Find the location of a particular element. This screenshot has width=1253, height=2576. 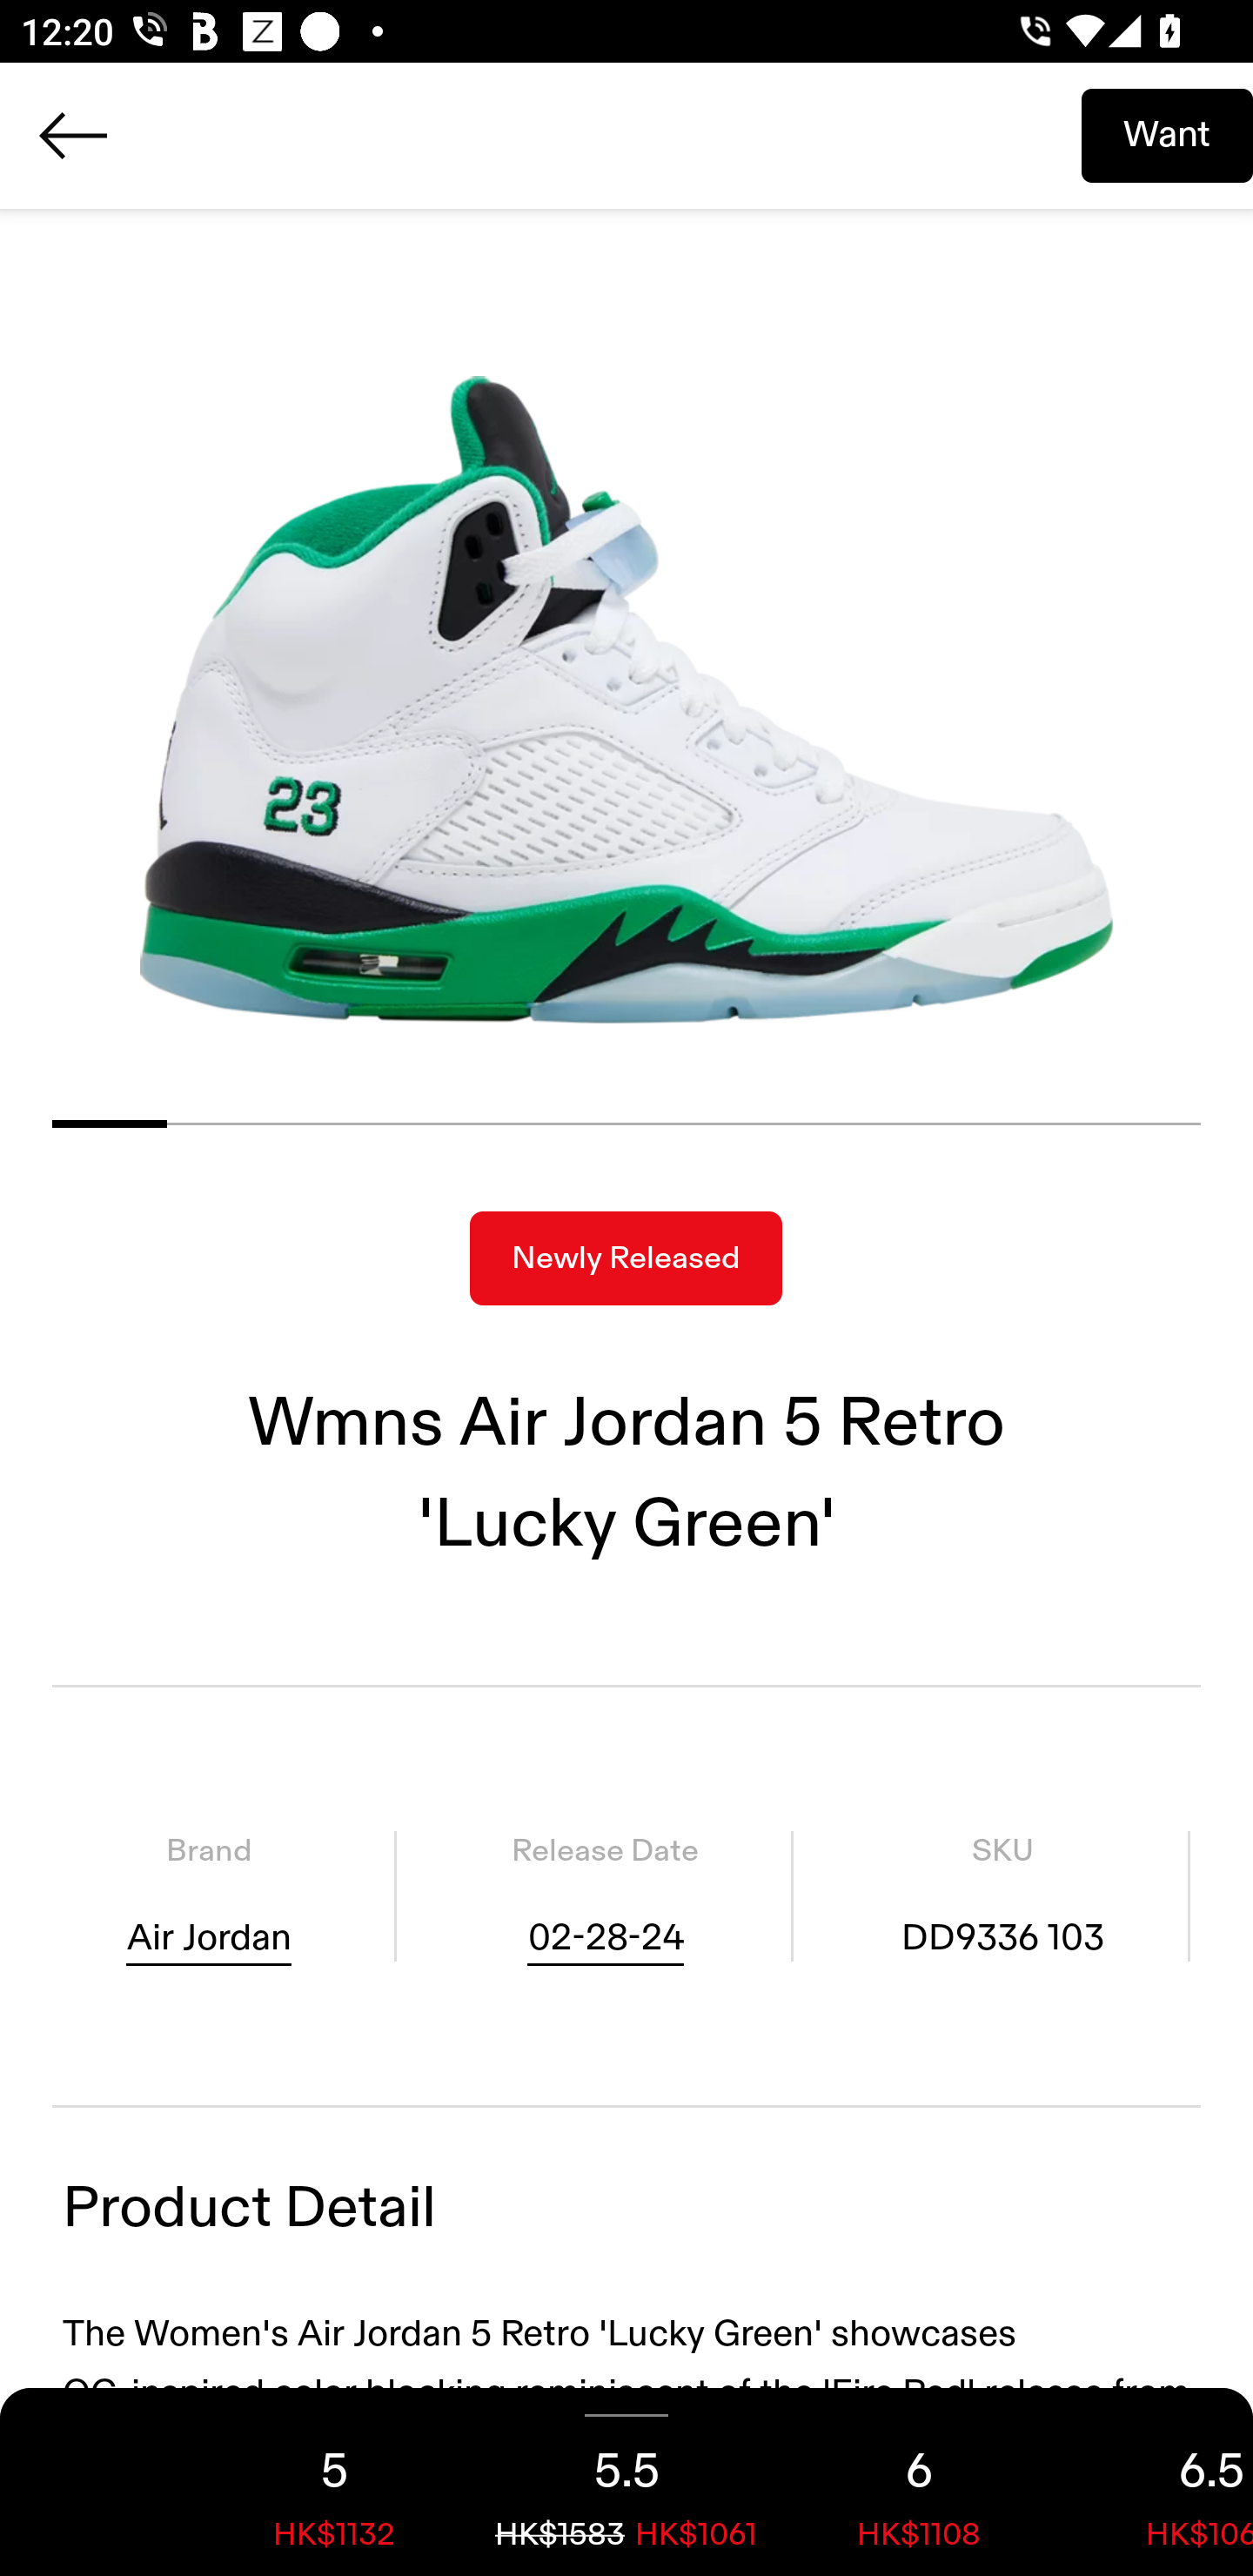

Brand Air Jordan is located at coordinates (209, 1895).